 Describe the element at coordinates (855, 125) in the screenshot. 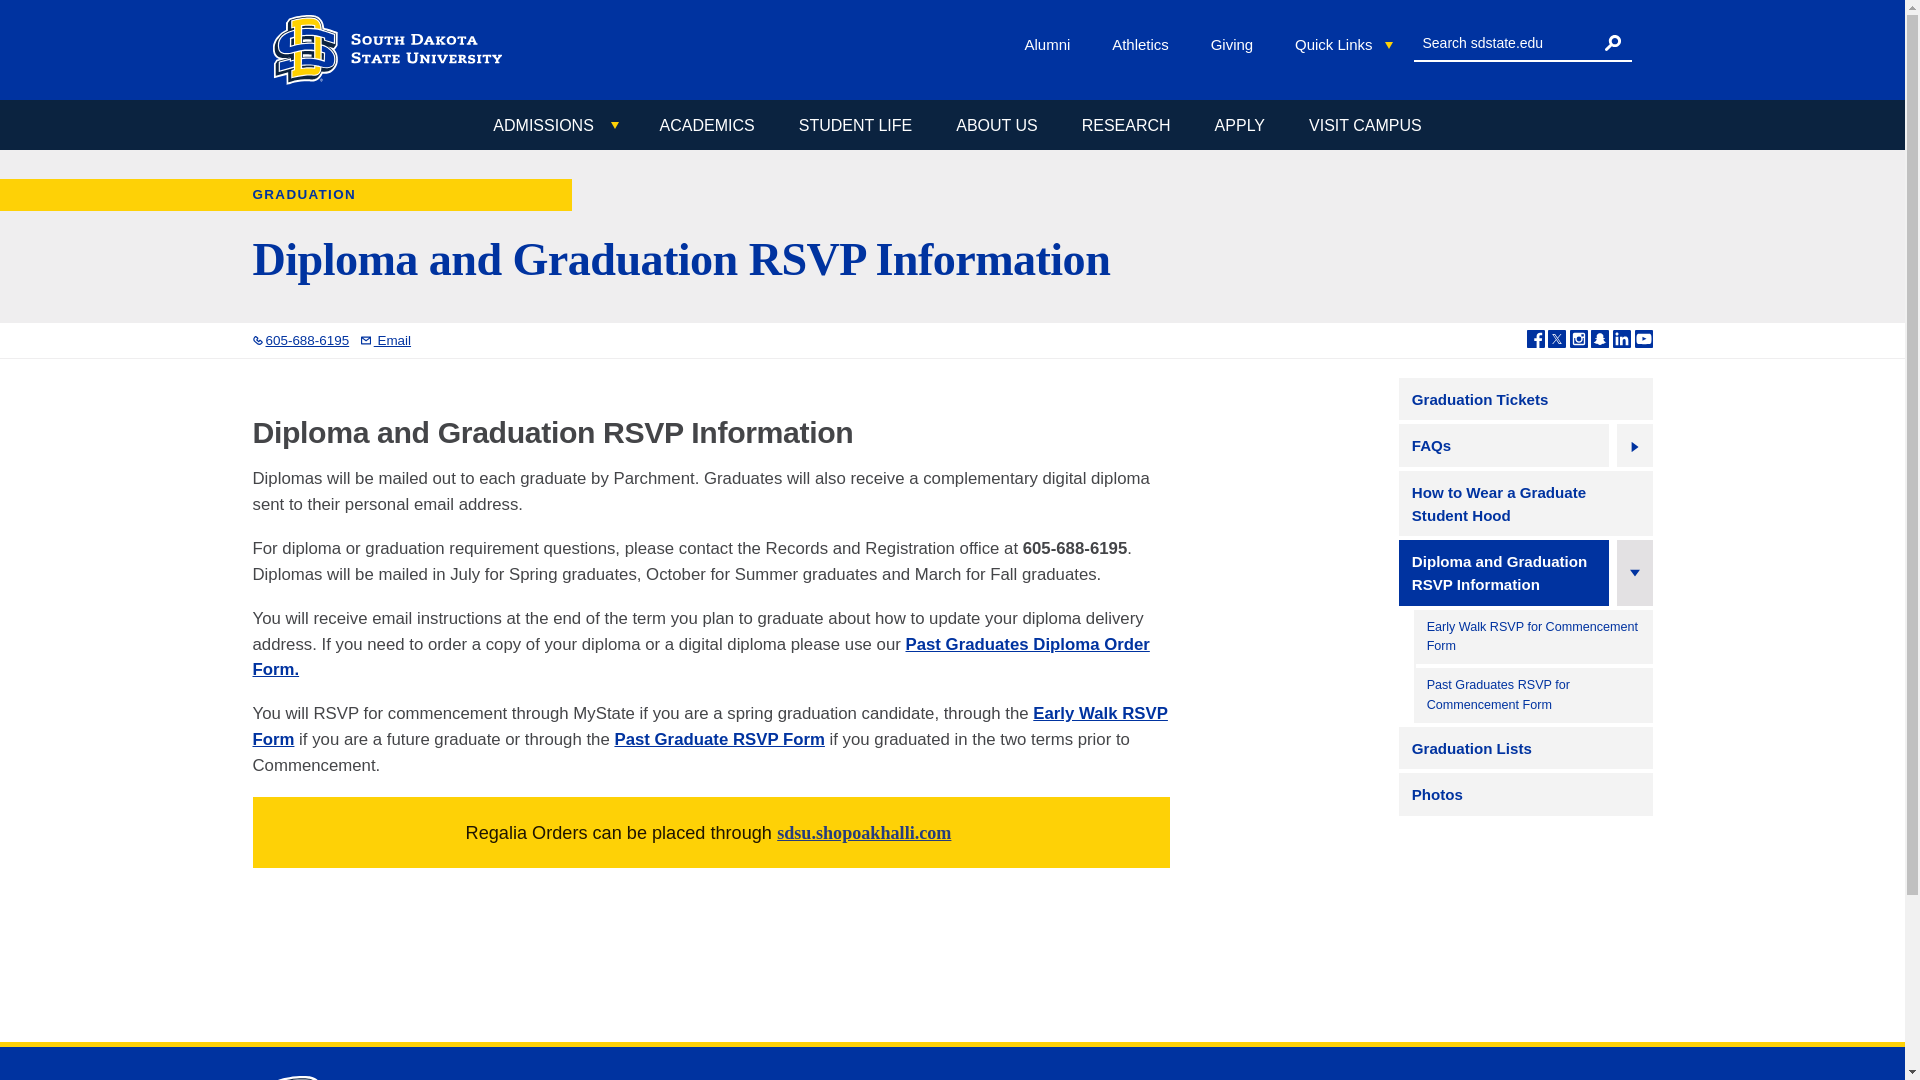

I see `STUDENT LIFE` at that location.